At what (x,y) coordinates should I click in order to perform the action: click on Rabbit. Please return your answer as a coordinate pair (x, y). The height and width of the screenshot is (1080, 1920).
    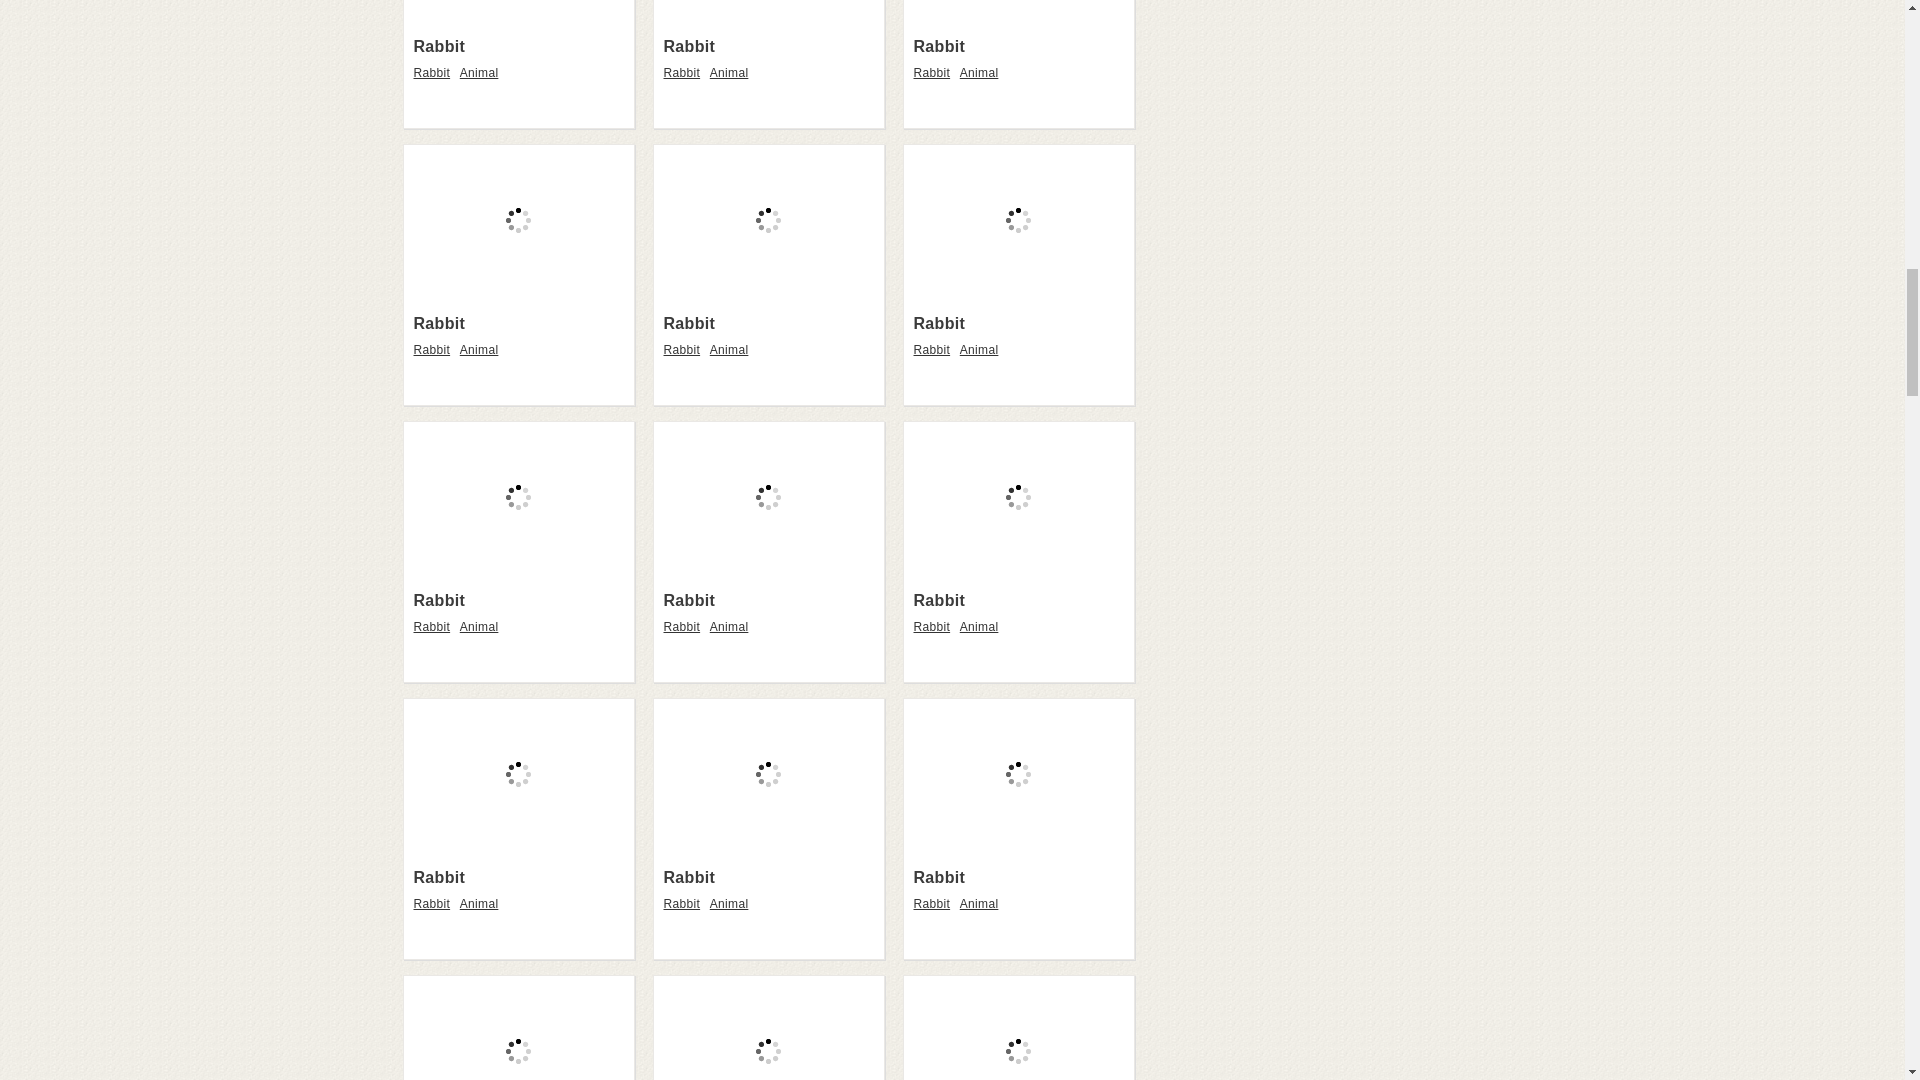
    Looking at the image, I should click on (440, 46).